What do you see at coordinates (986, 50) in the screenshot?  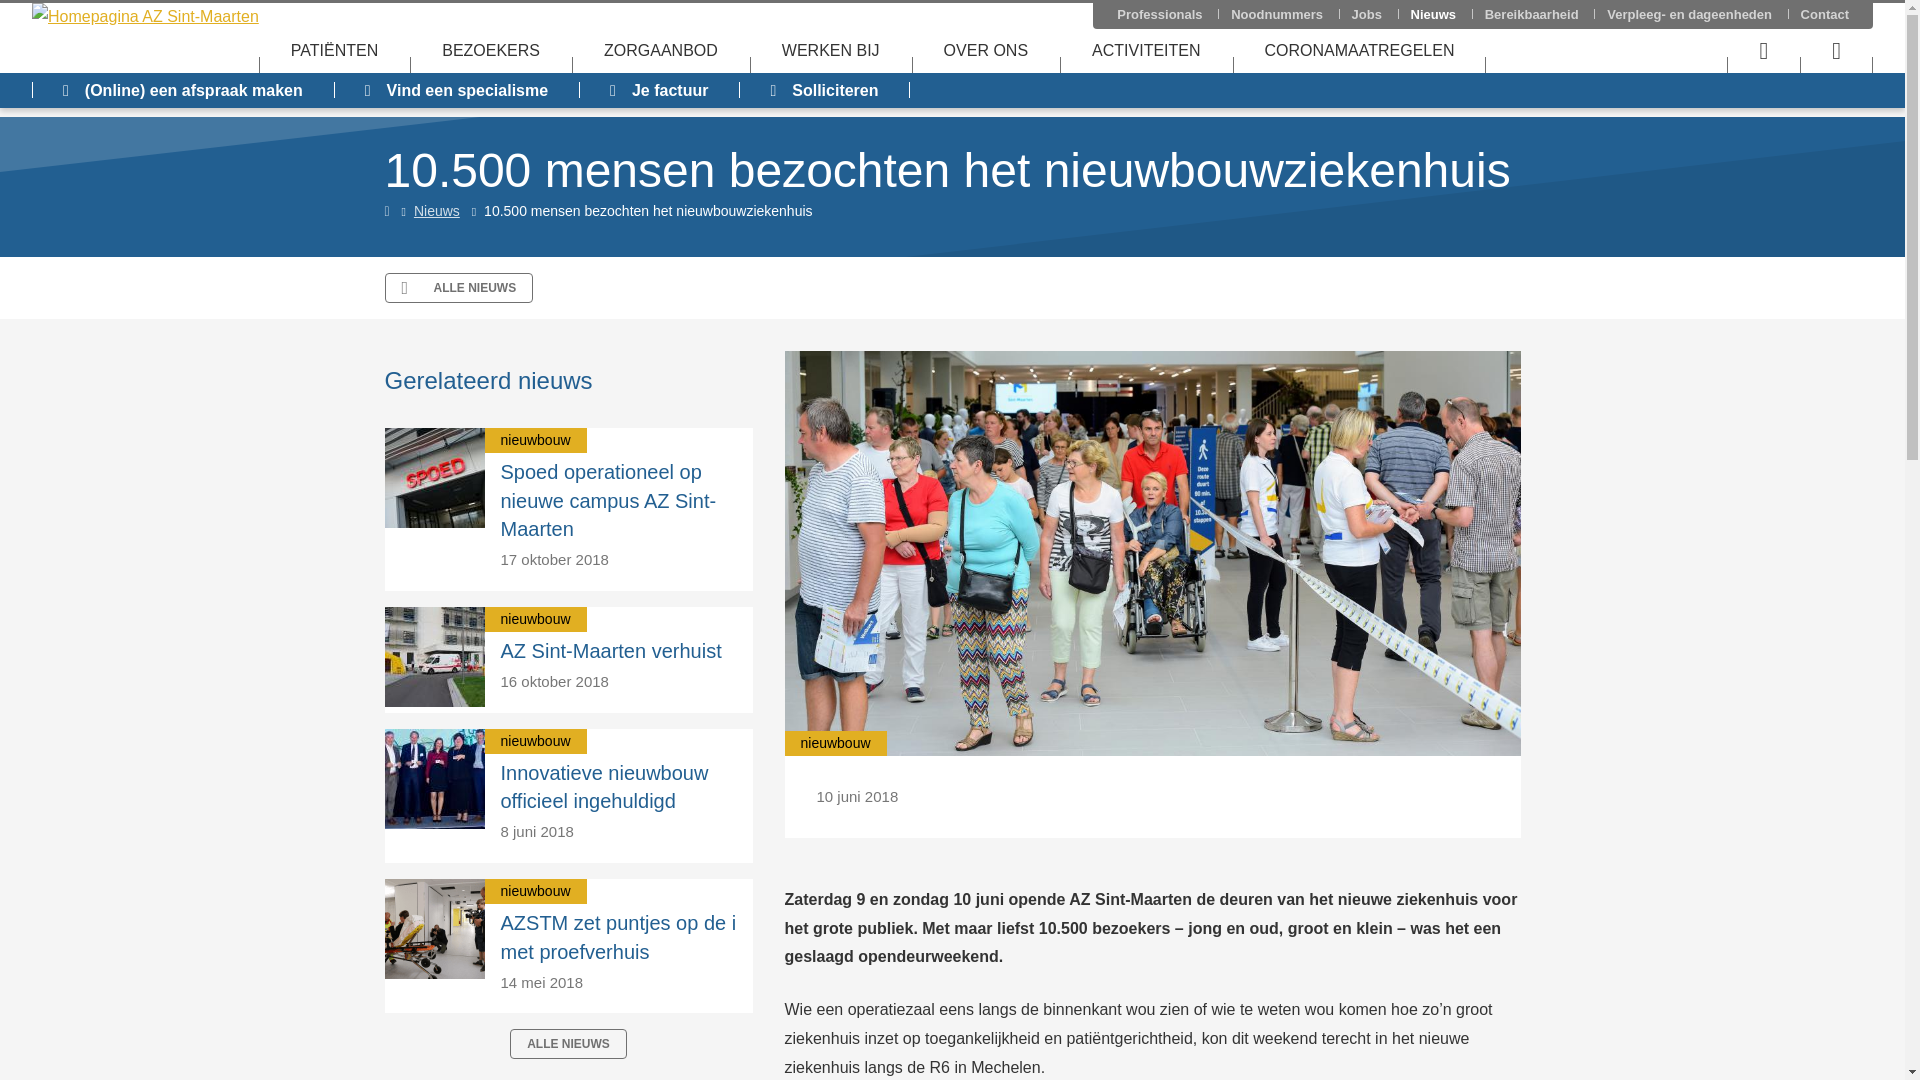 I see `OVER ONS` at bounding box center [986, 50].